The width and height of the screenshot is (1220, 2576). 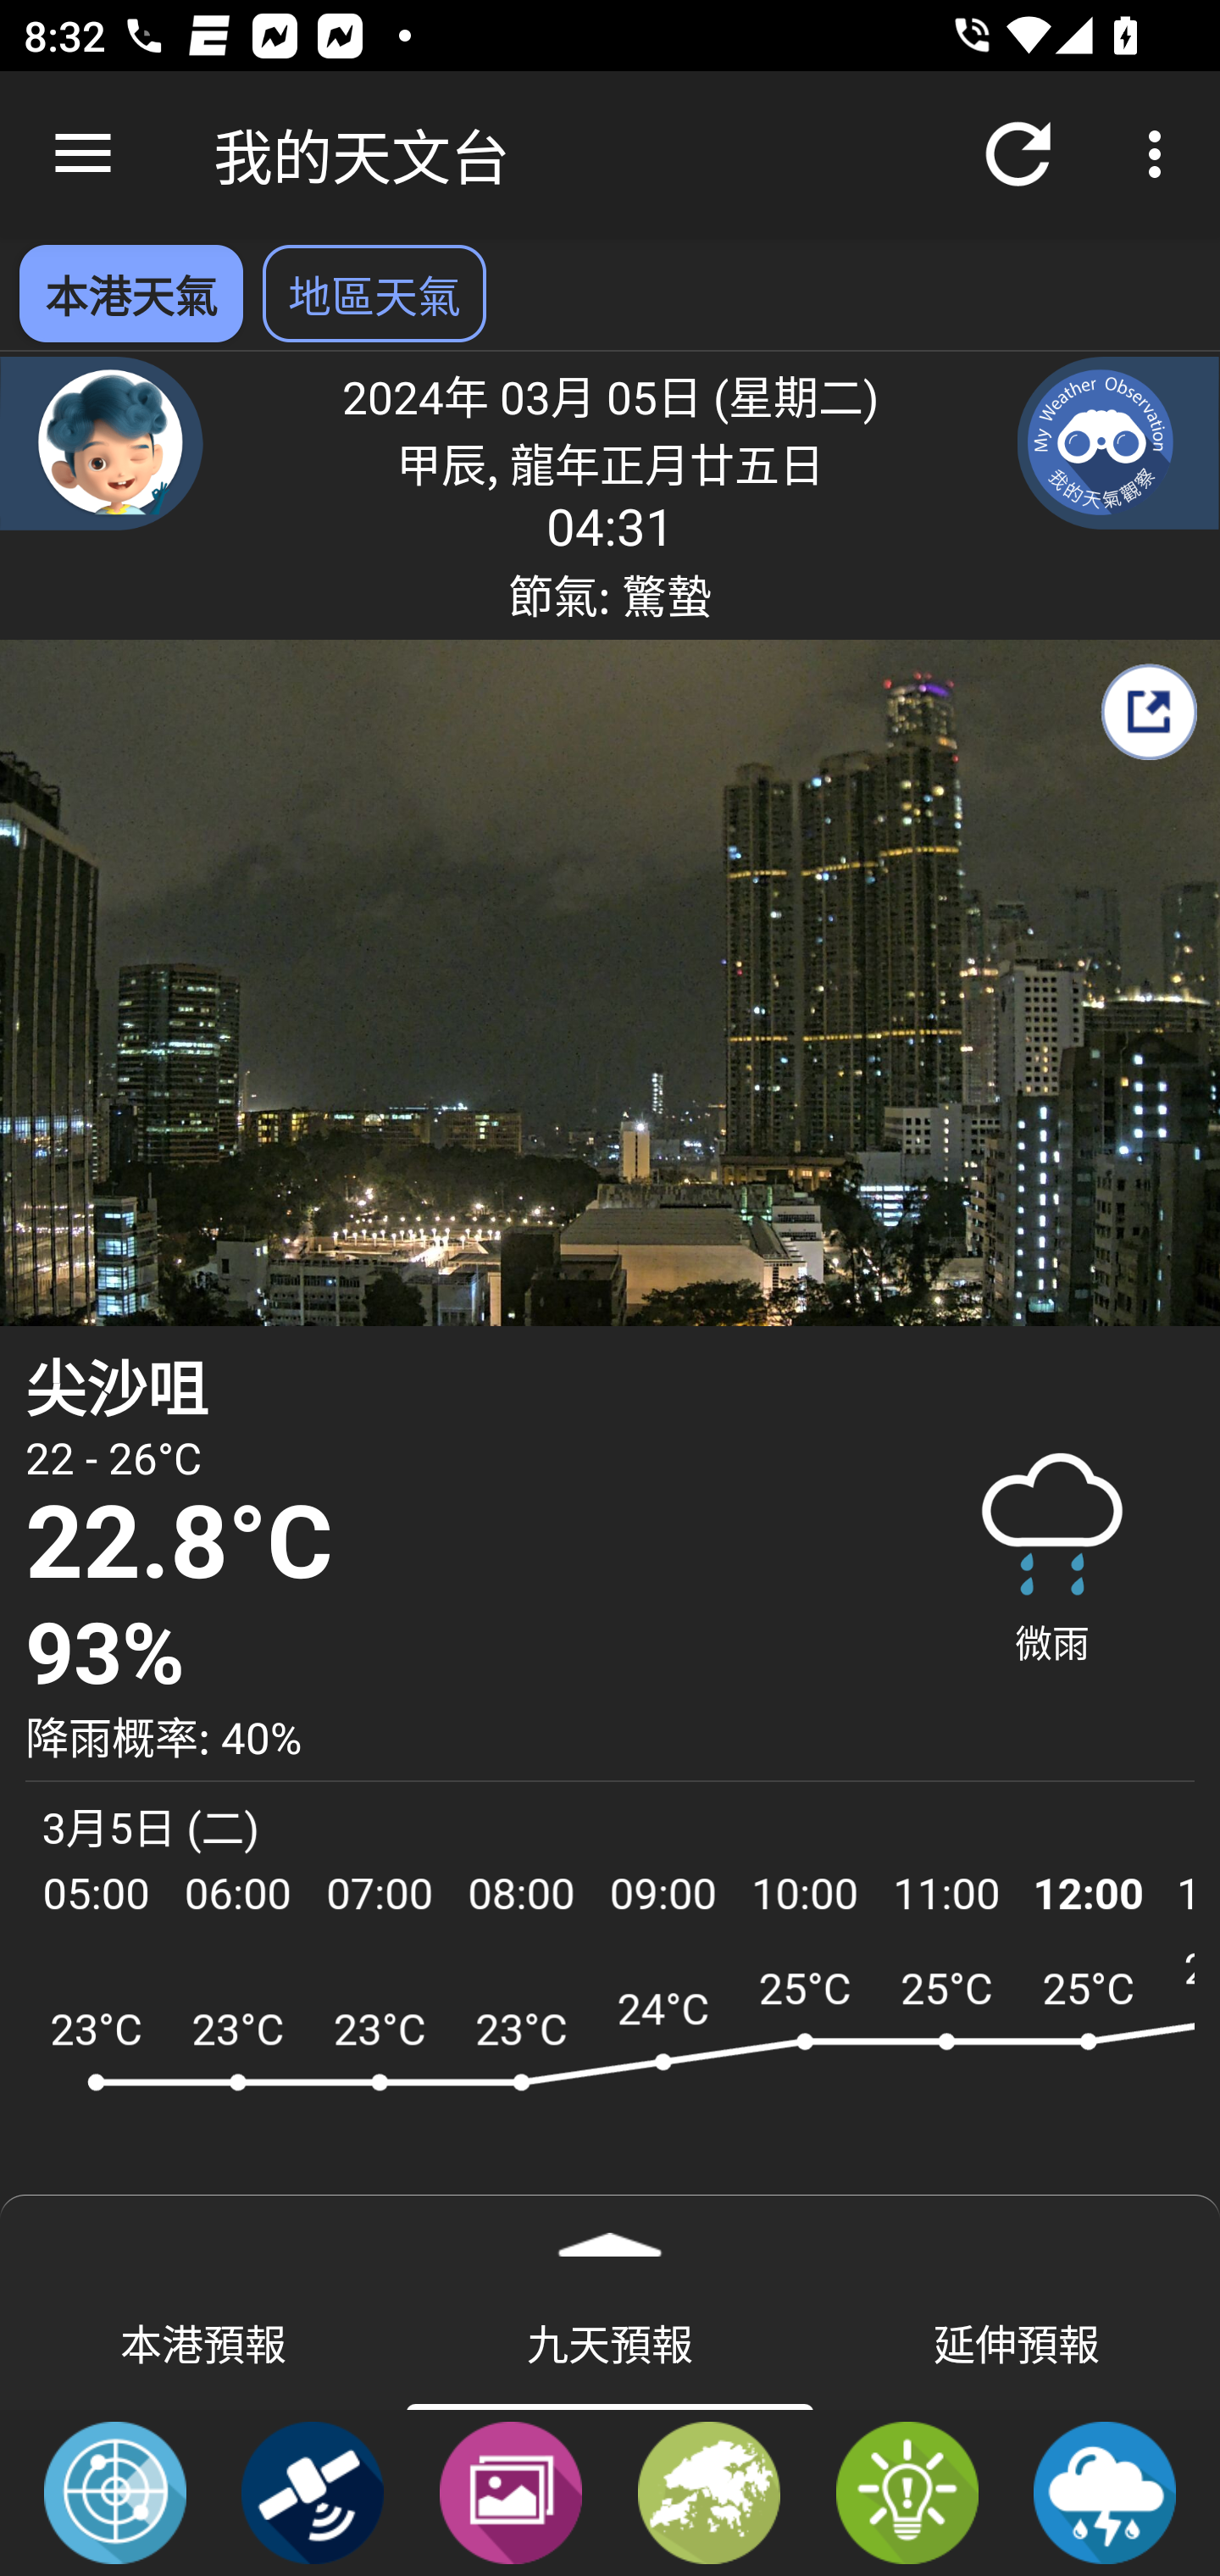 I want to click on 定點降雨及閃電預報, so click(x=1105, y=2491).